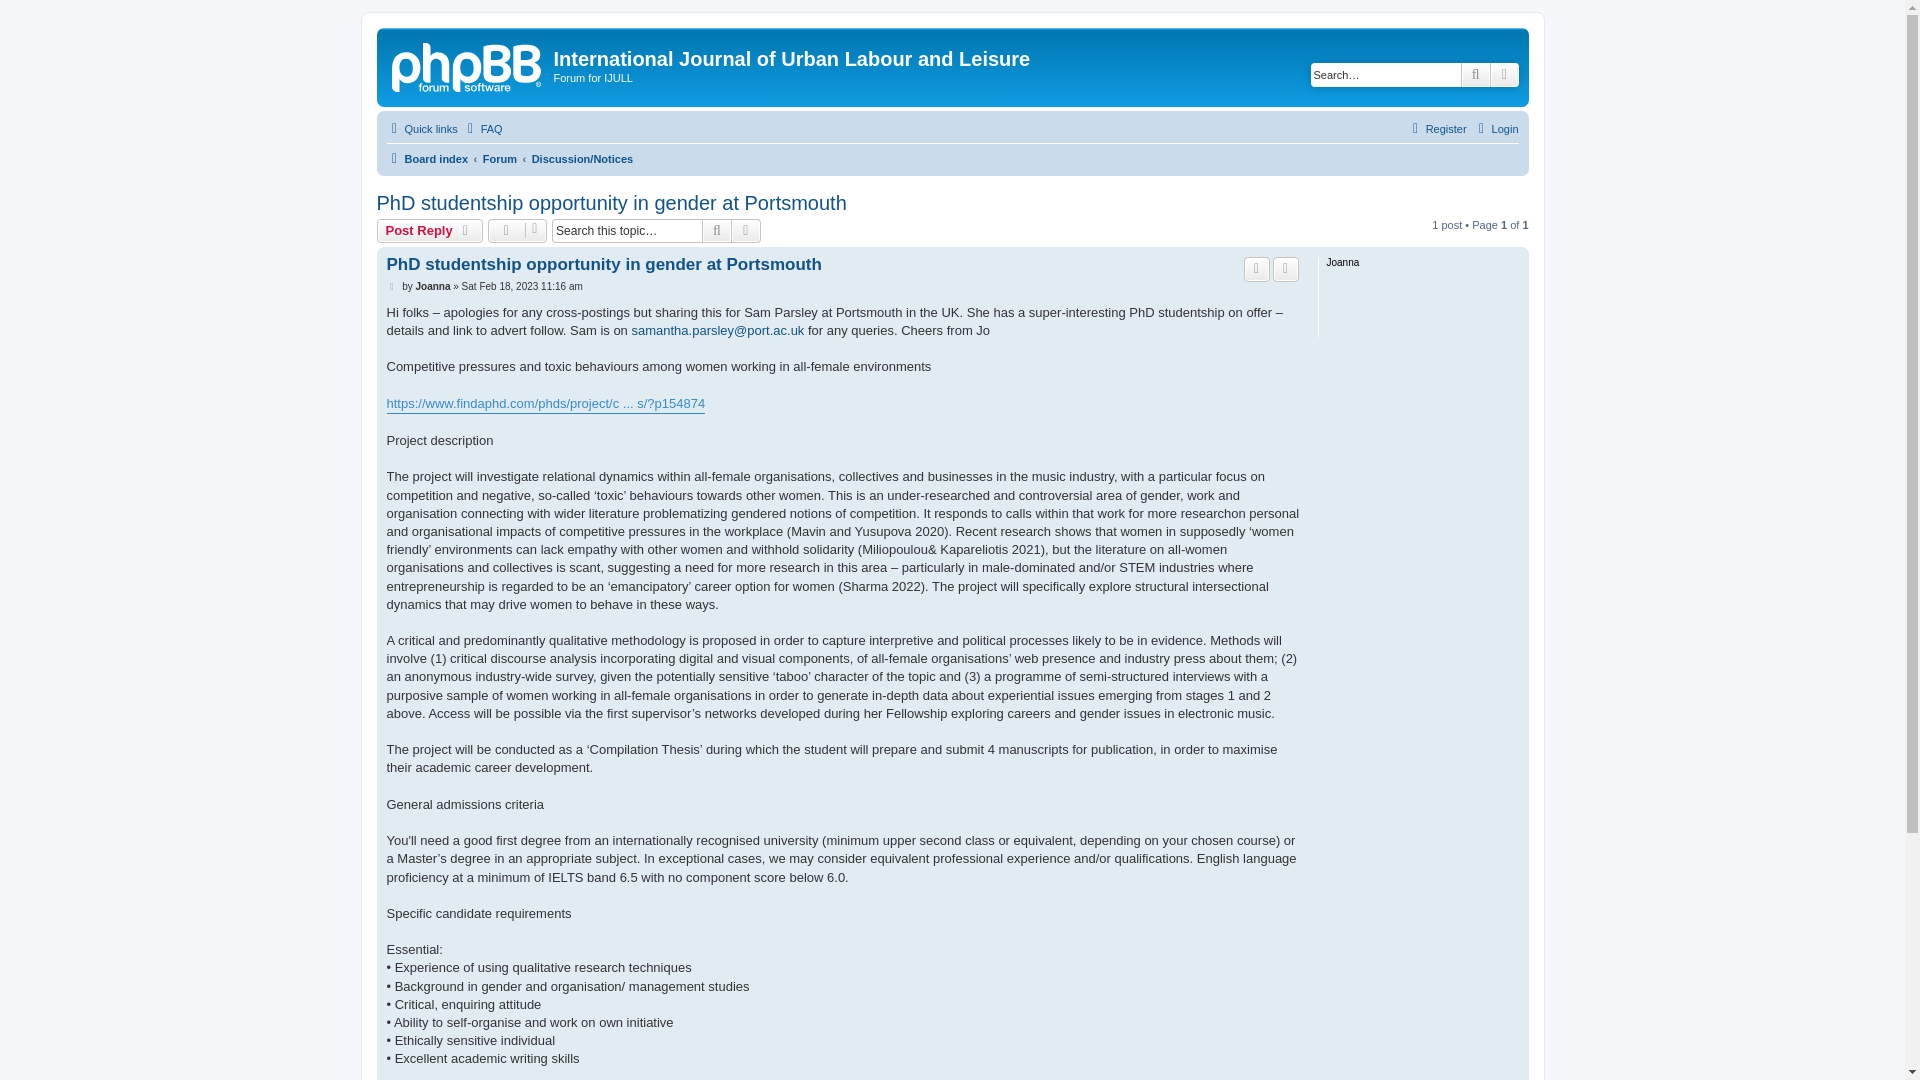 The height and width of the screenshot is (1080, 1920). Describe the element at coordinates (746, 231) in the screenshot. I see `Advanced search` at that location.